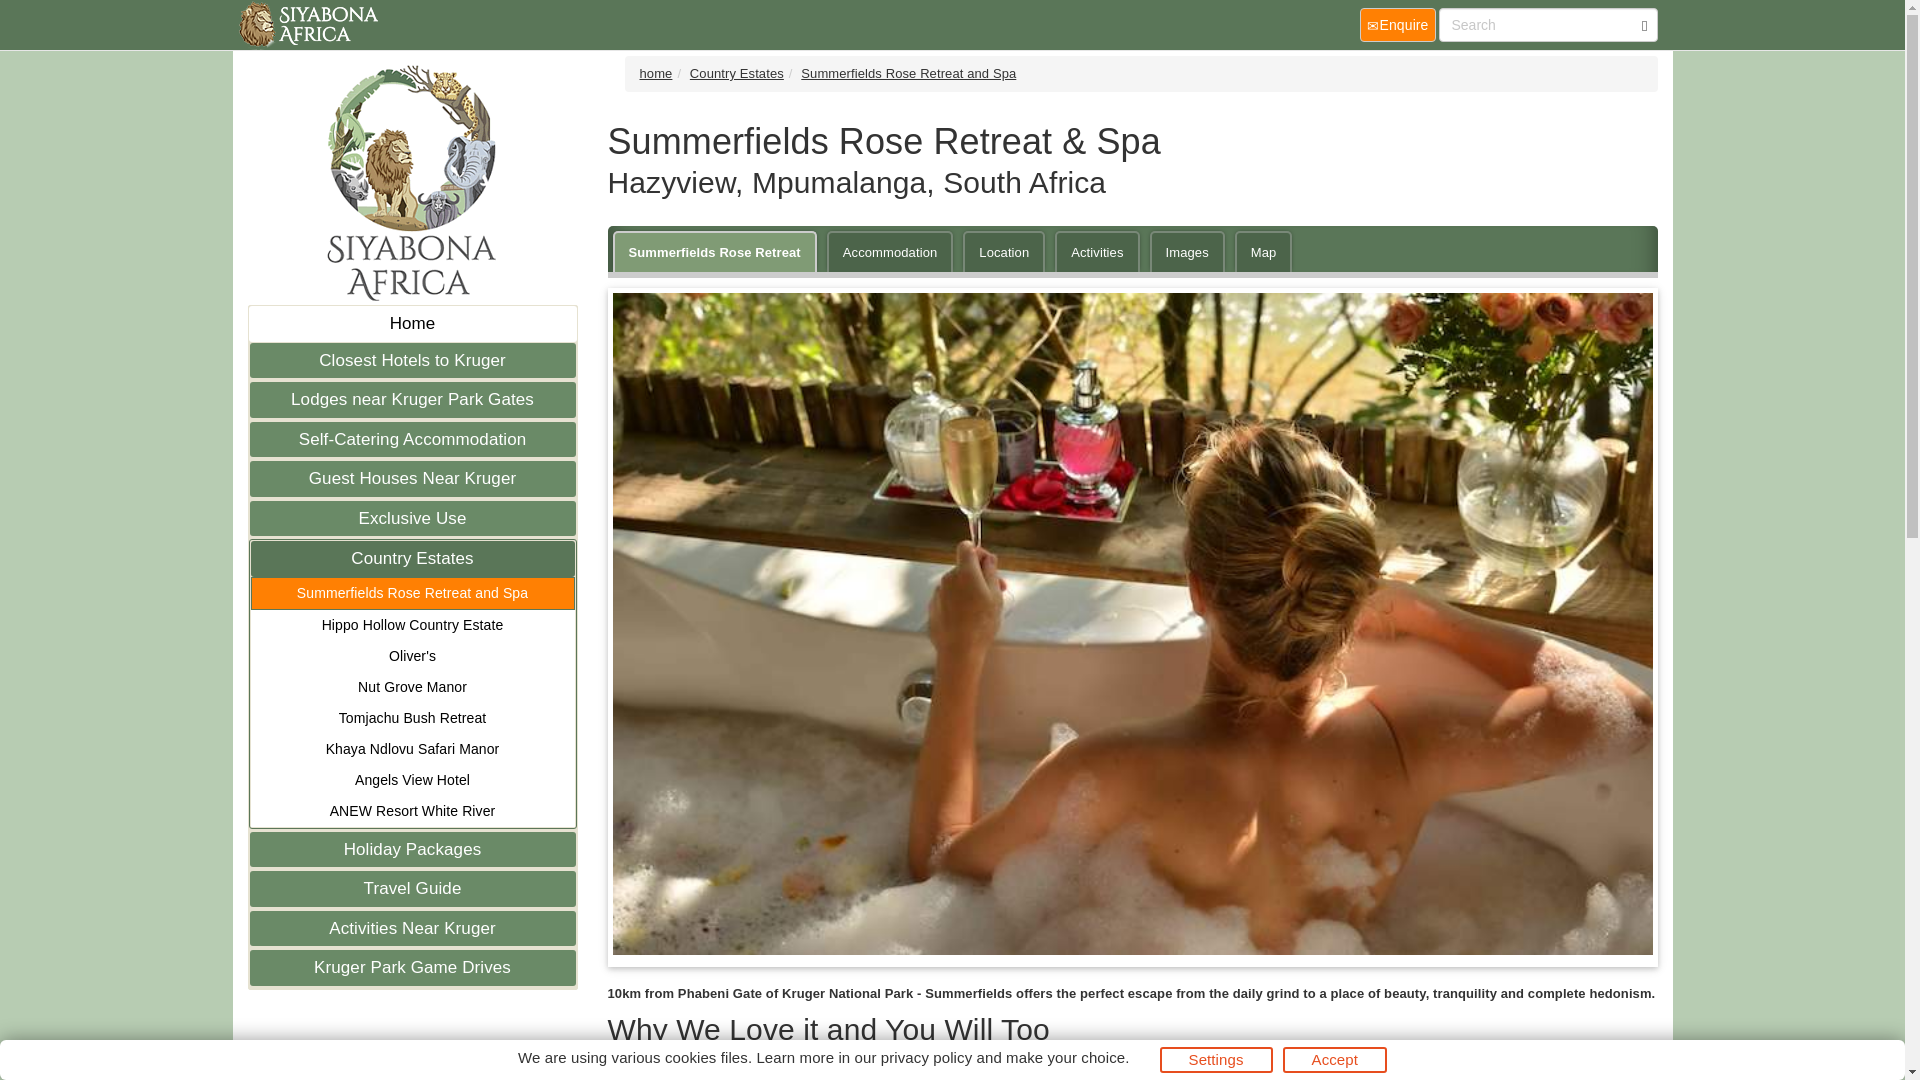 The height and width of the screenshot is (1080, 1920). Describe the element at coordinates (890, 252) in the screenshot. I see `Accommodation Information` at that location.